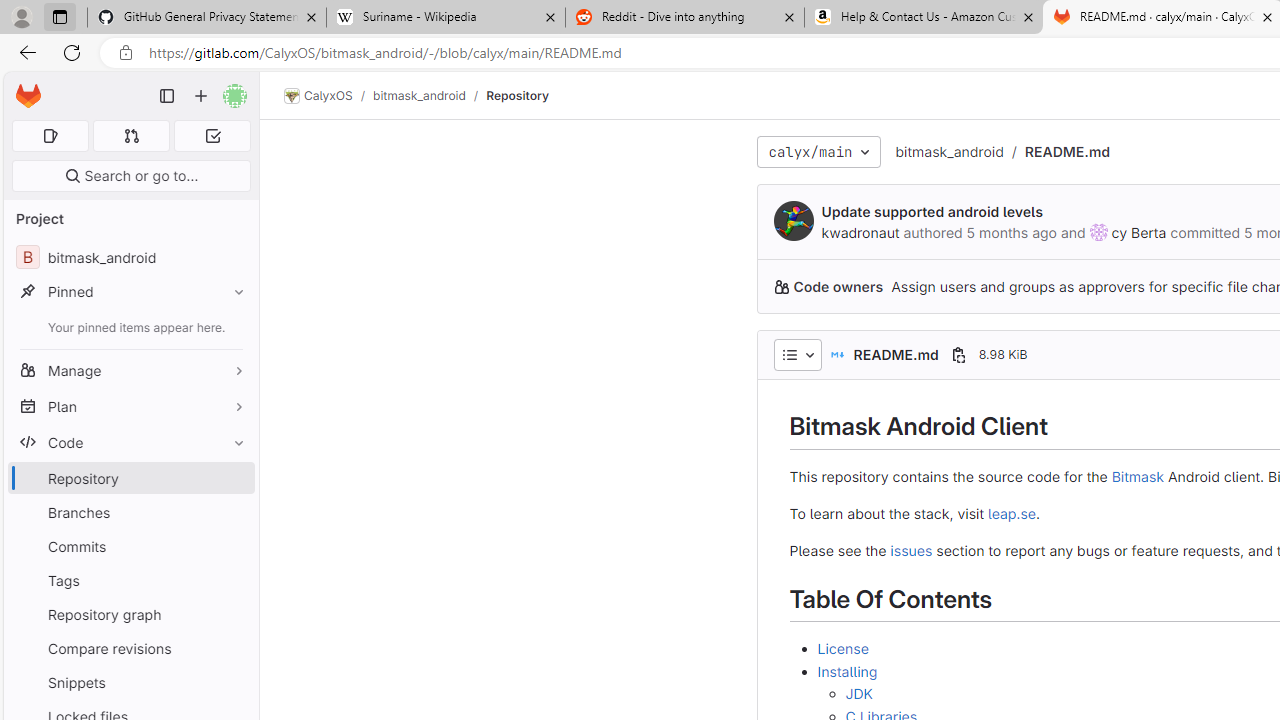 This screenshot has width=1280, height=720. What do you see at coordinates (234, 648) in the screenshot?
I see `Pin Compare revisions` at bounding box center [234, 648].